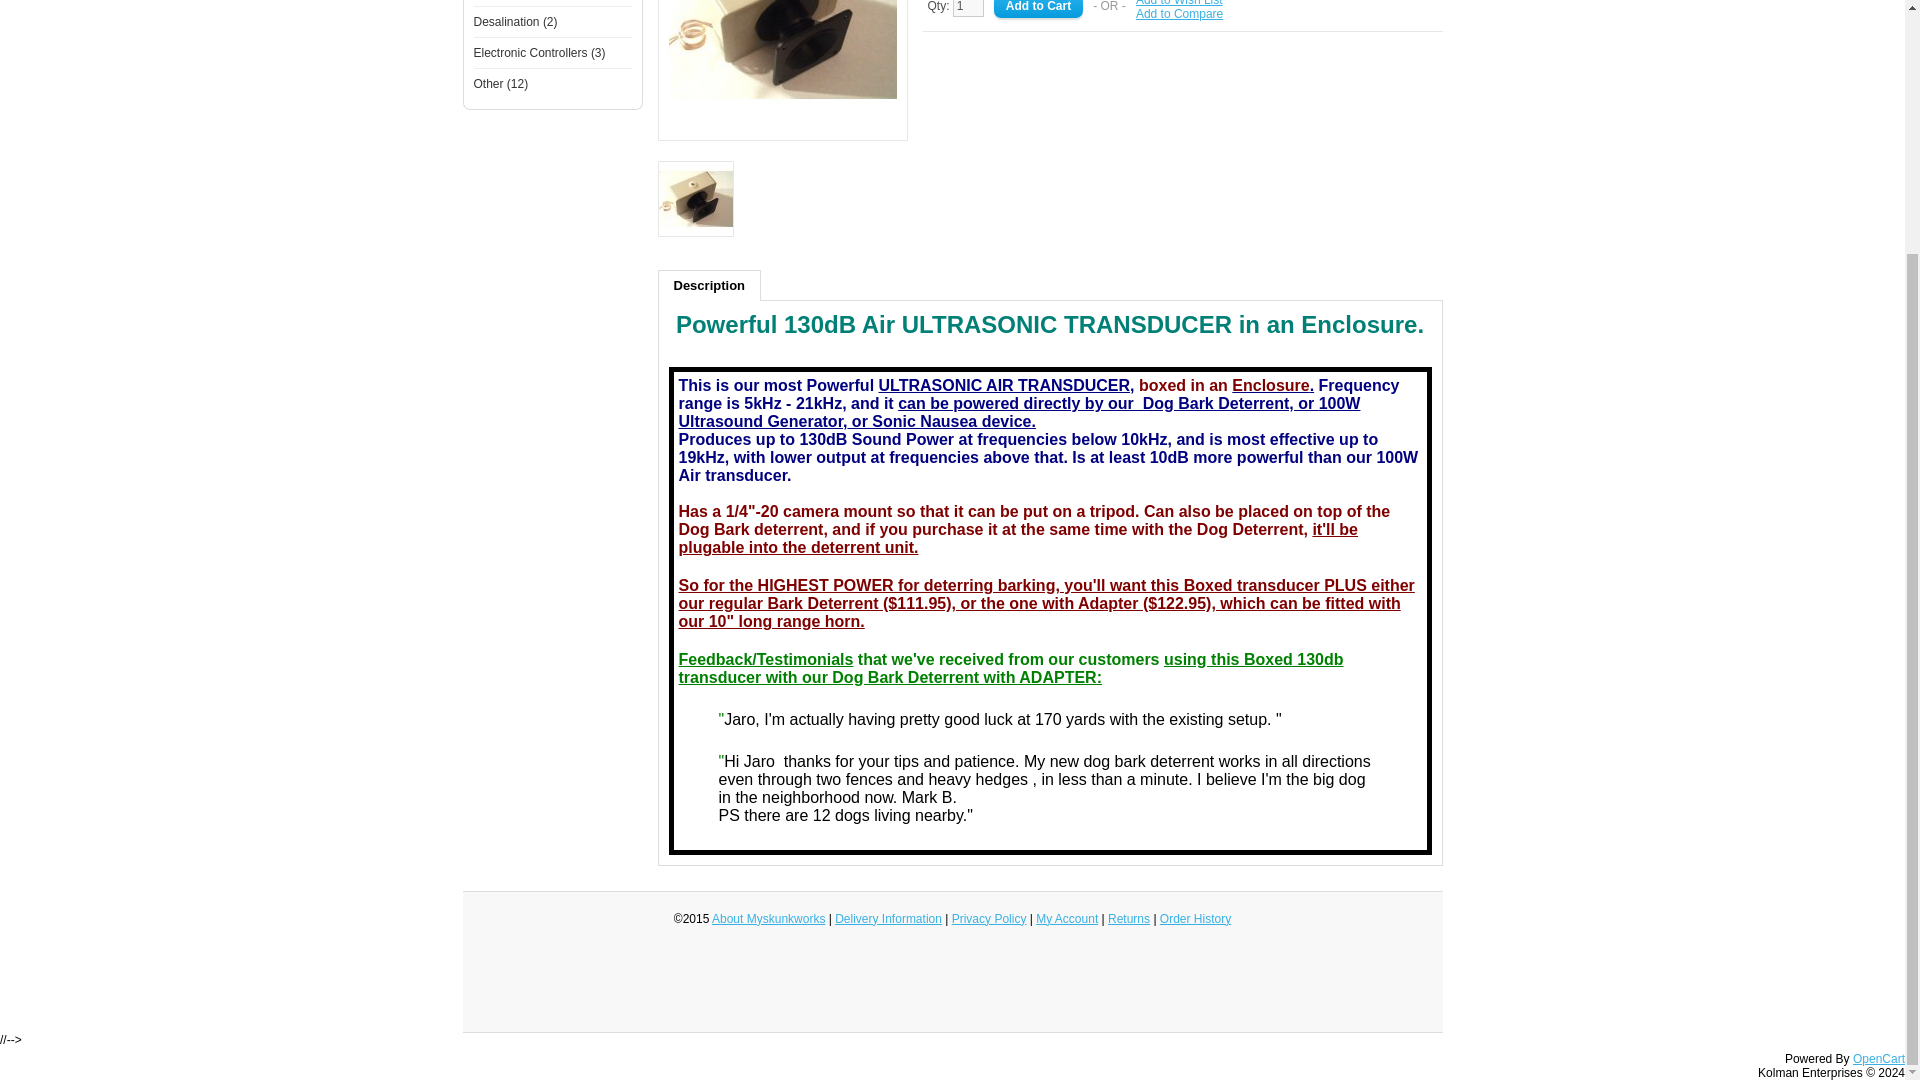 The image size is (1920, 1080). What do you see at coordinates (968, 8) in the screenshot?
I see `1` at bounding box center [968, 8].